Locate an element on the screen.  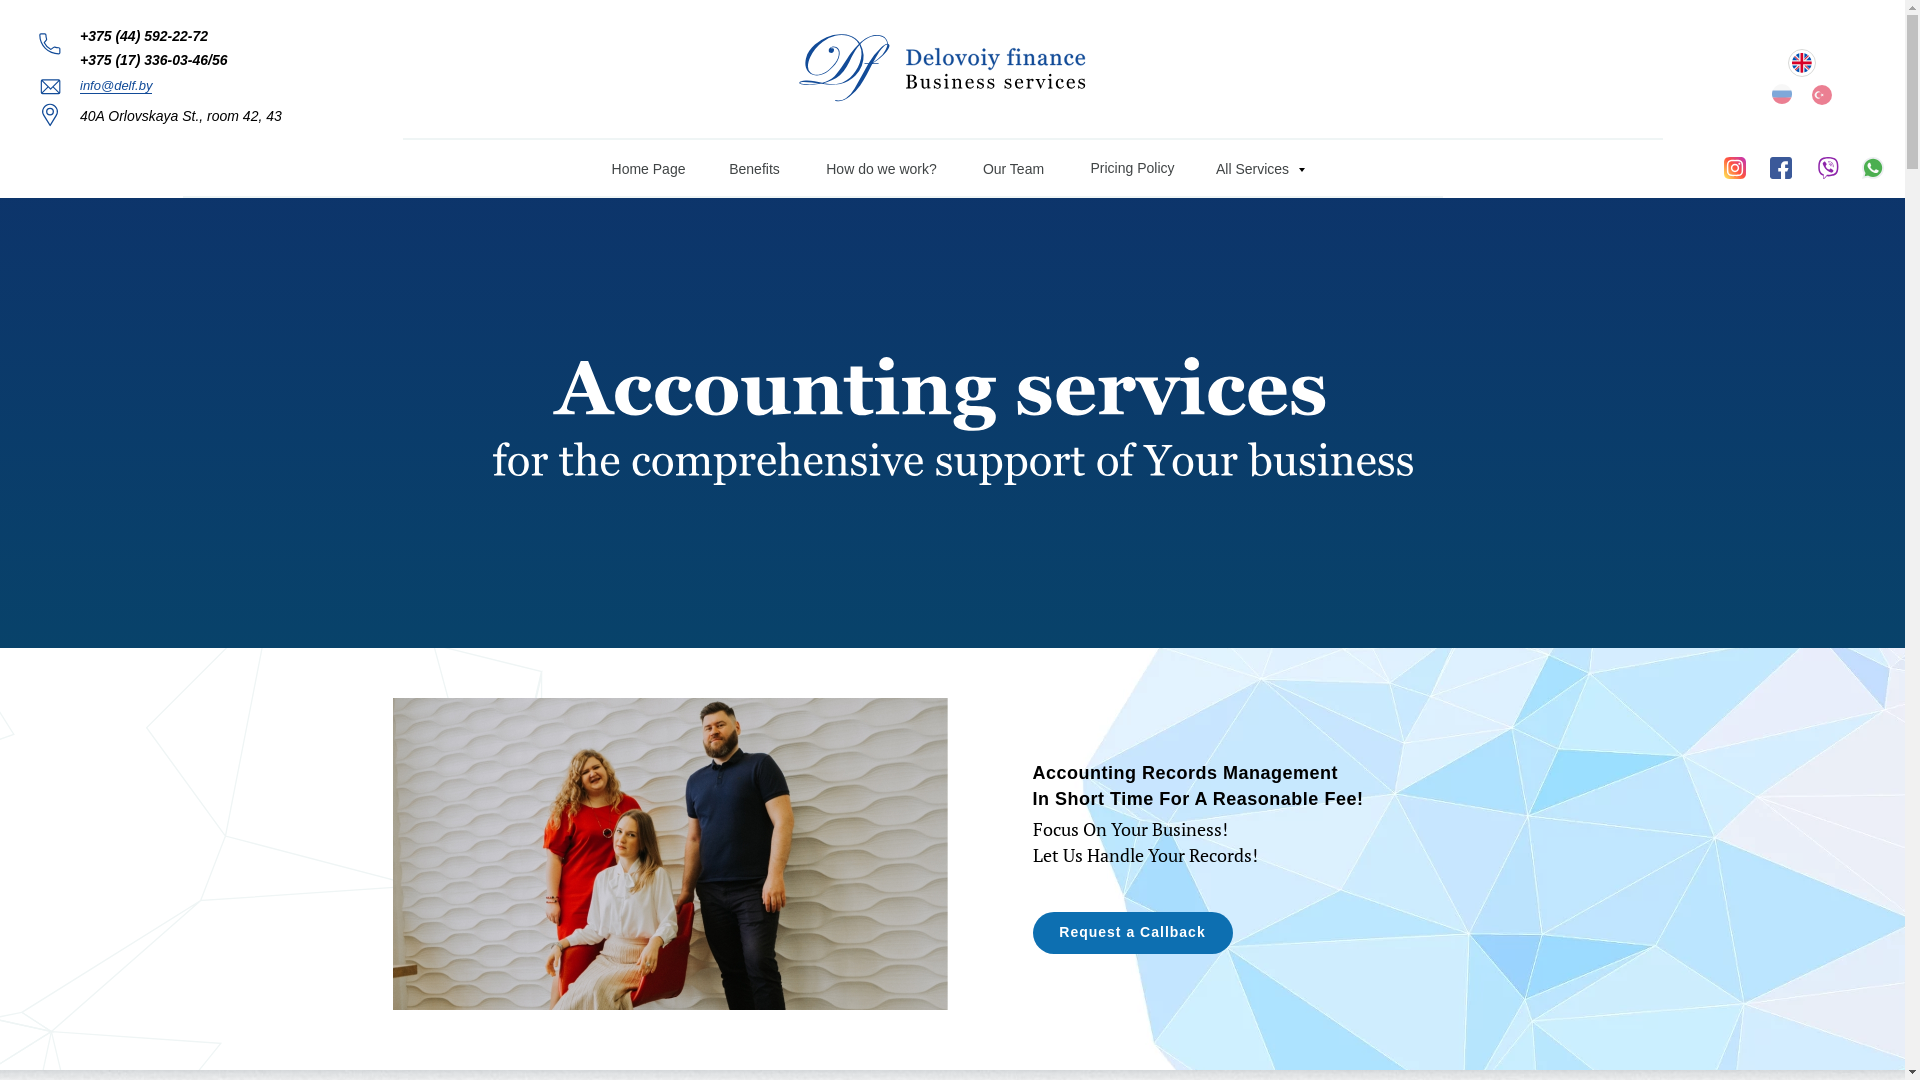
Pricing Policy is located at coordinates (1133, 168).